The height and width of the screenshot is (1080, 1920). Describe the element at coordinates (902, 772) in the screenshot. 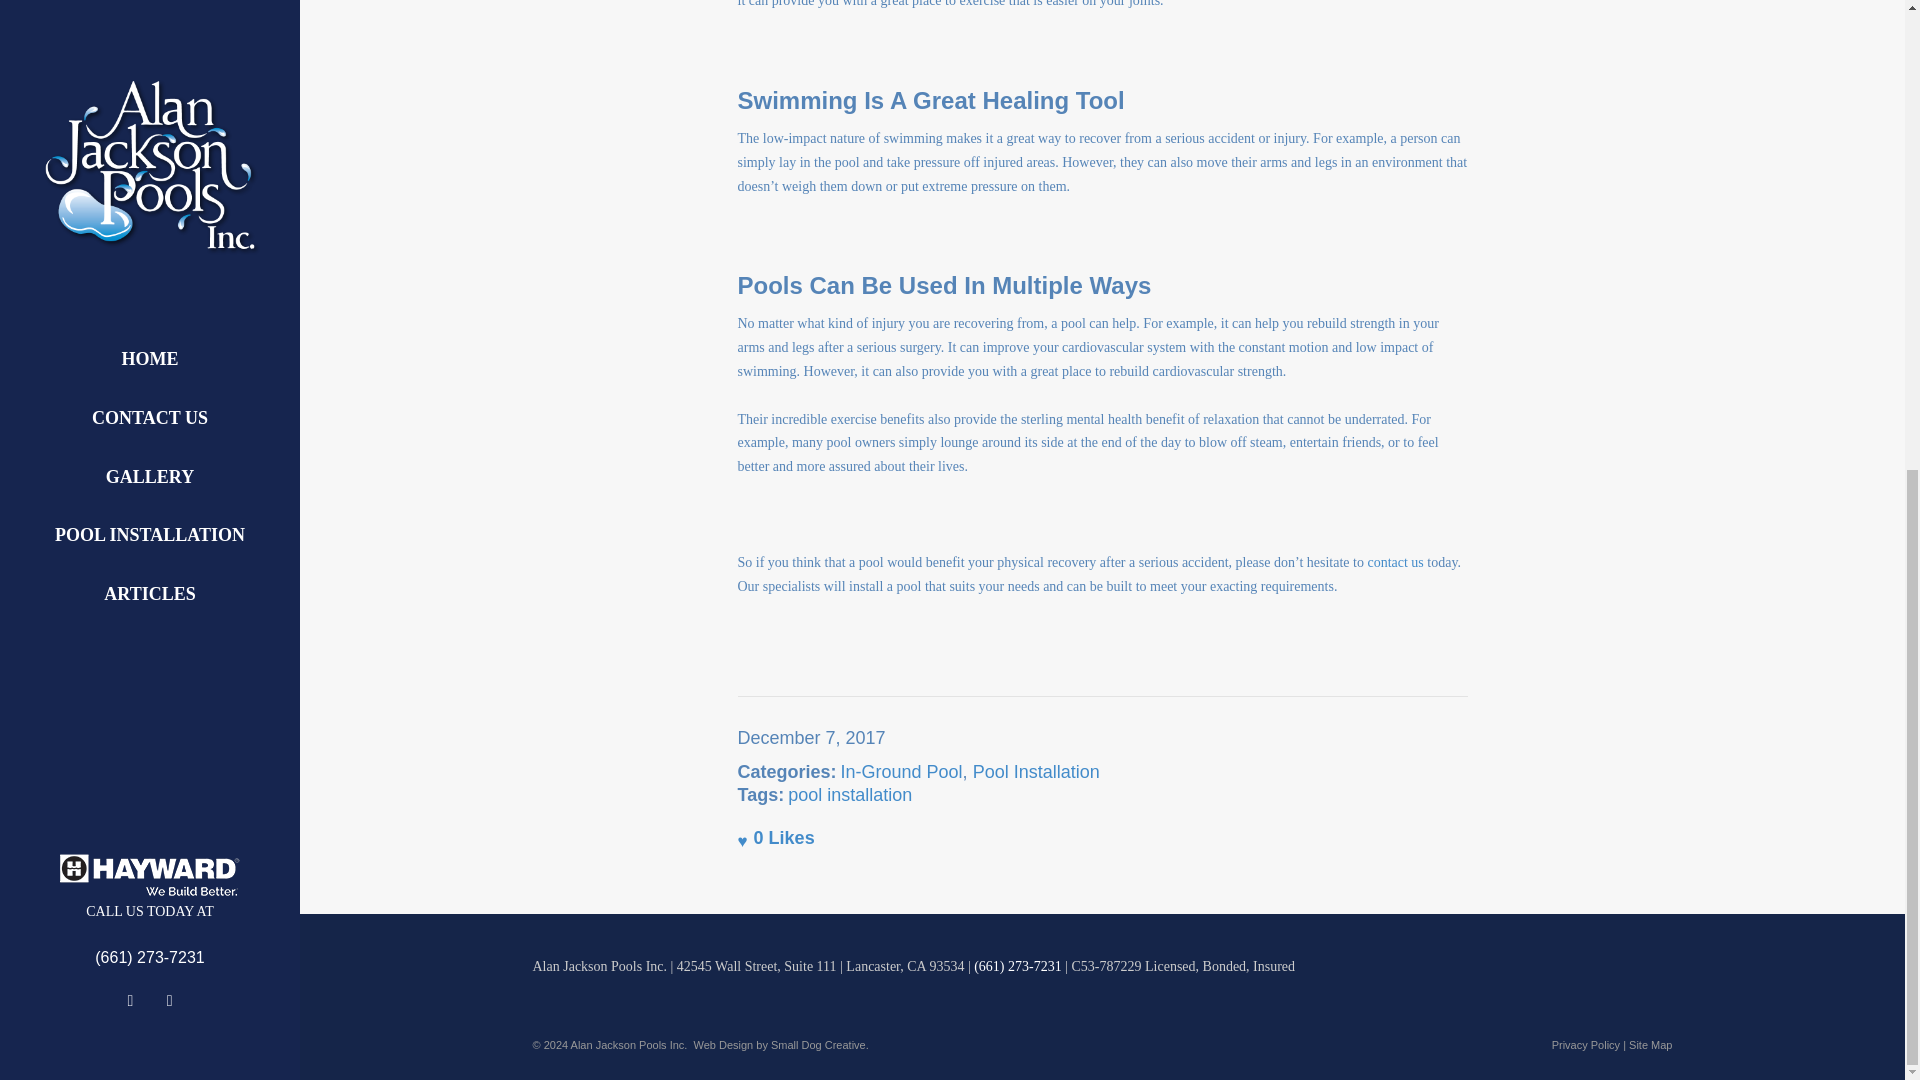

I see `In-Ground Pool` at that location.